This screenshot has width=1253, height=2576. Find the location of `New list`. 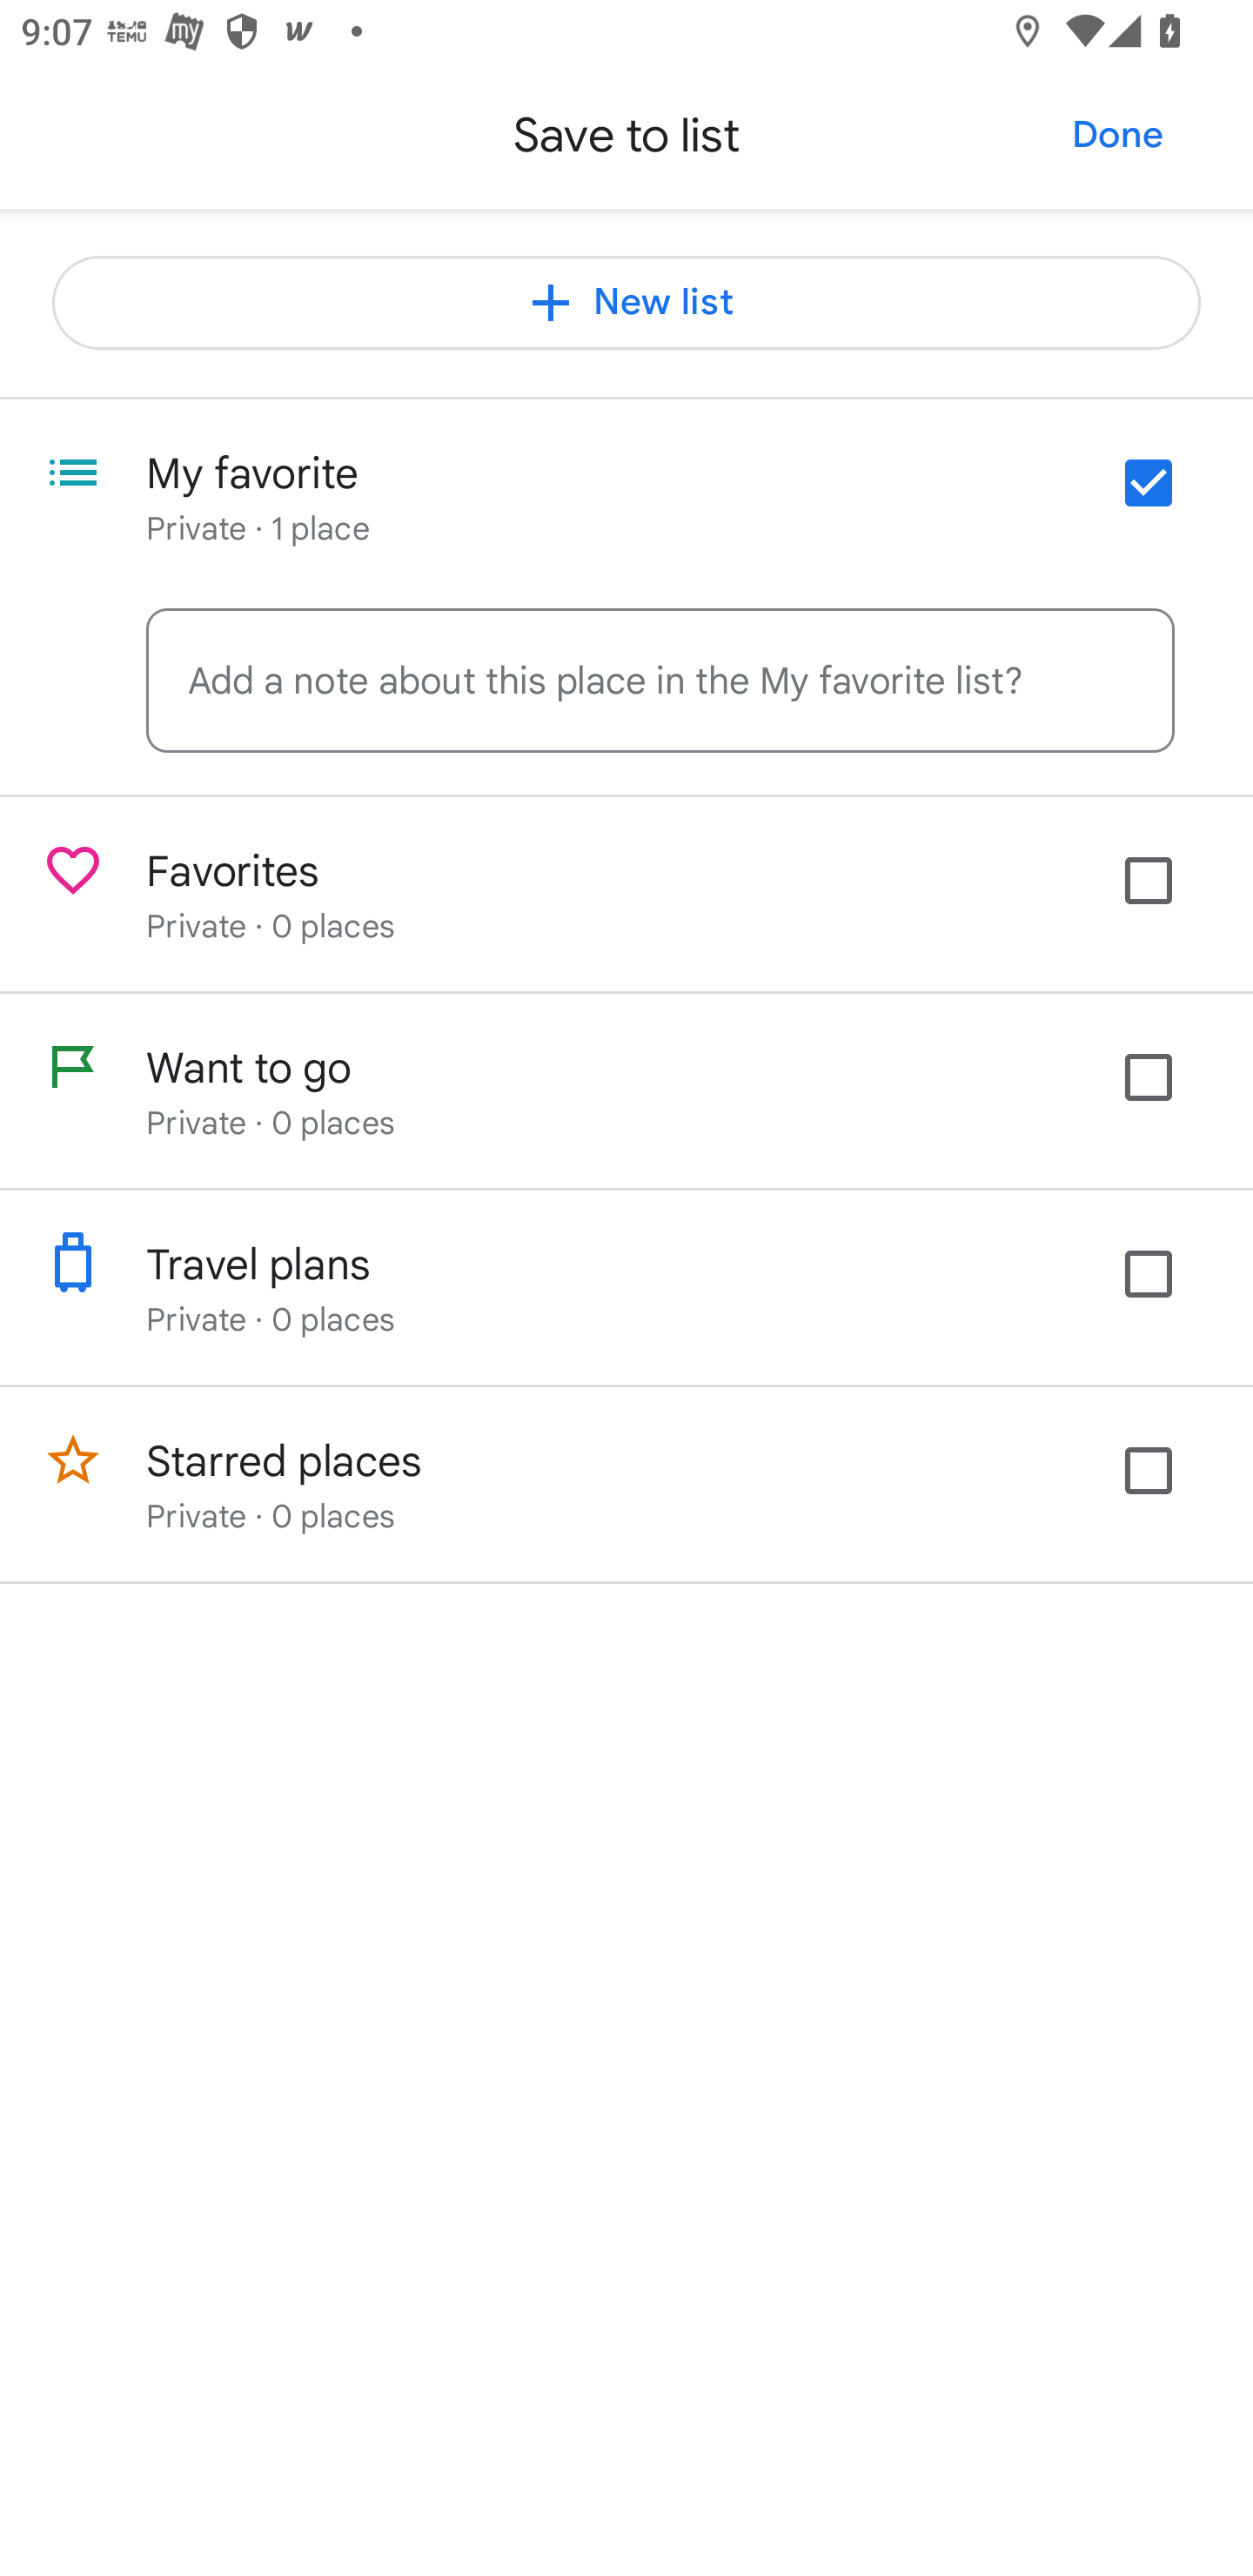

New list is located at coordinates (626, 303).